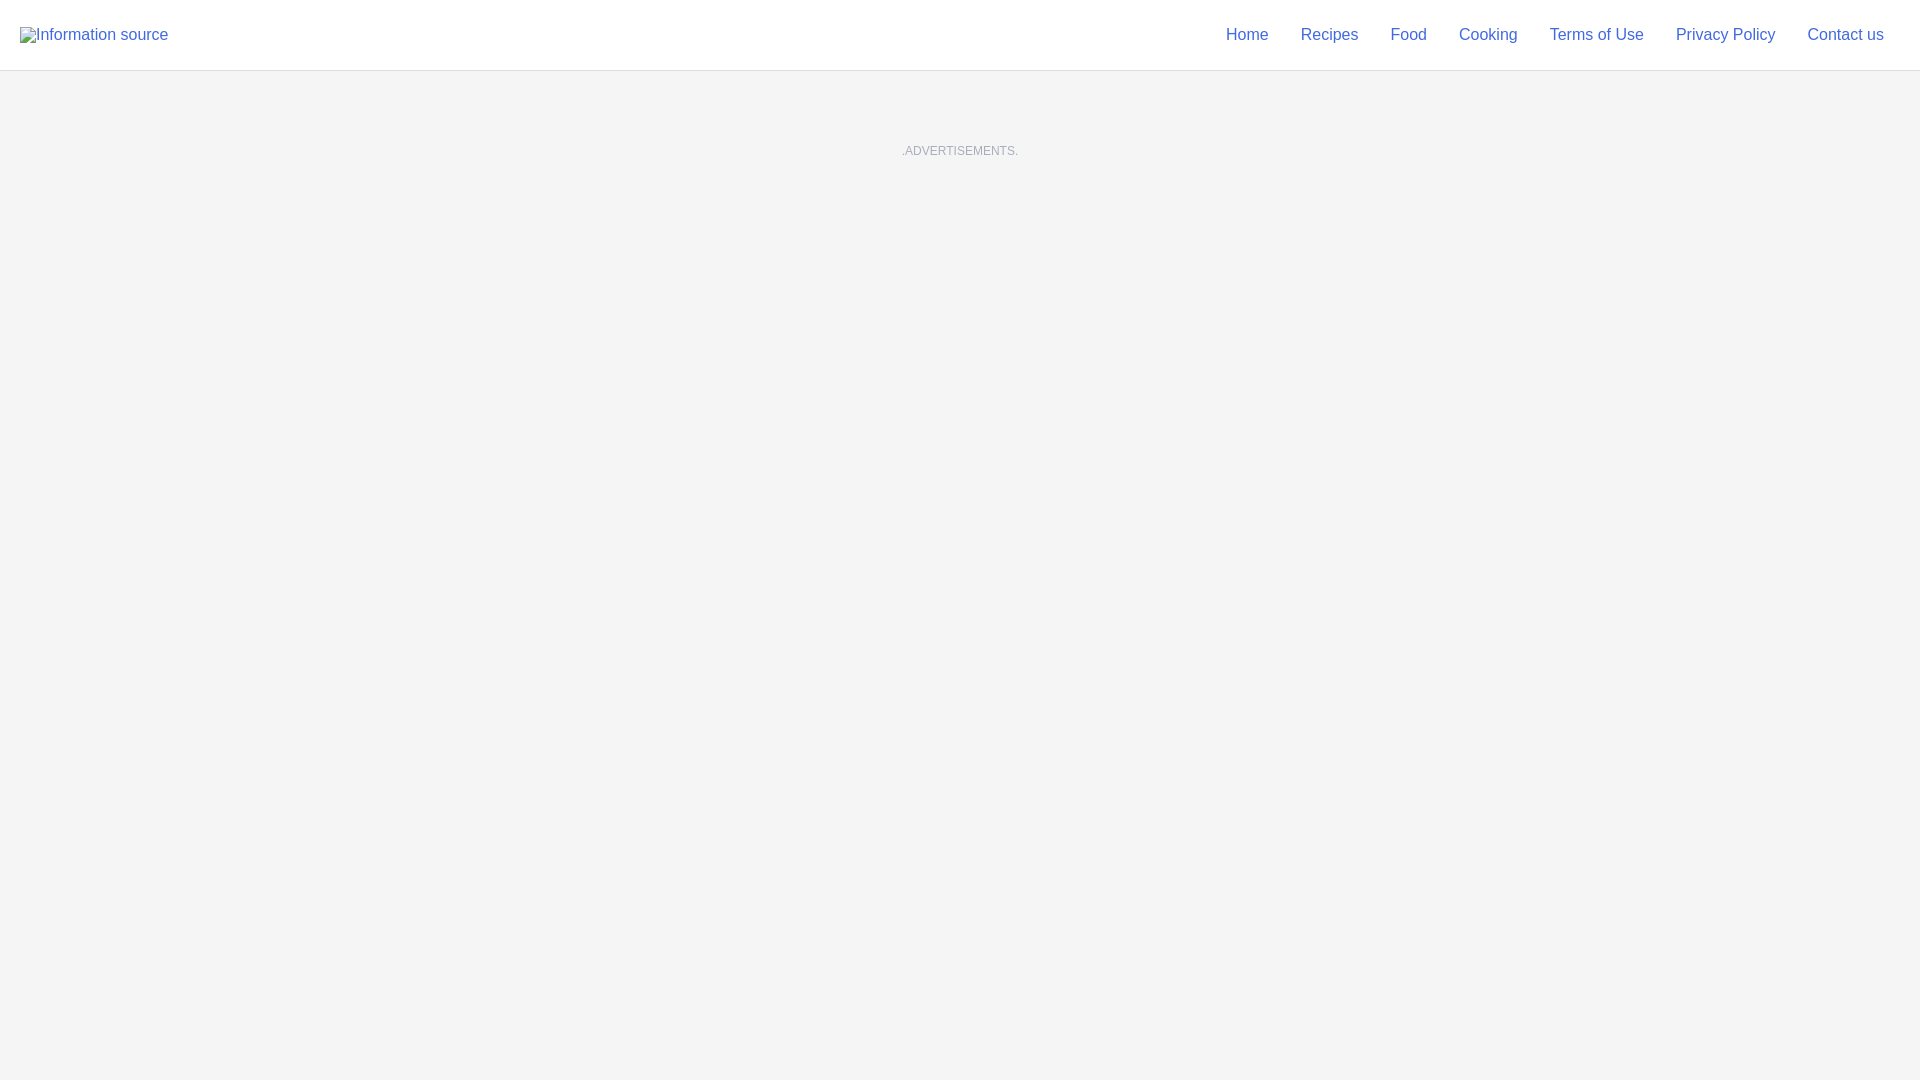  Describe the element at coordinates (1597, 35) in the screenshot. I see `Terms of Use` at that location.